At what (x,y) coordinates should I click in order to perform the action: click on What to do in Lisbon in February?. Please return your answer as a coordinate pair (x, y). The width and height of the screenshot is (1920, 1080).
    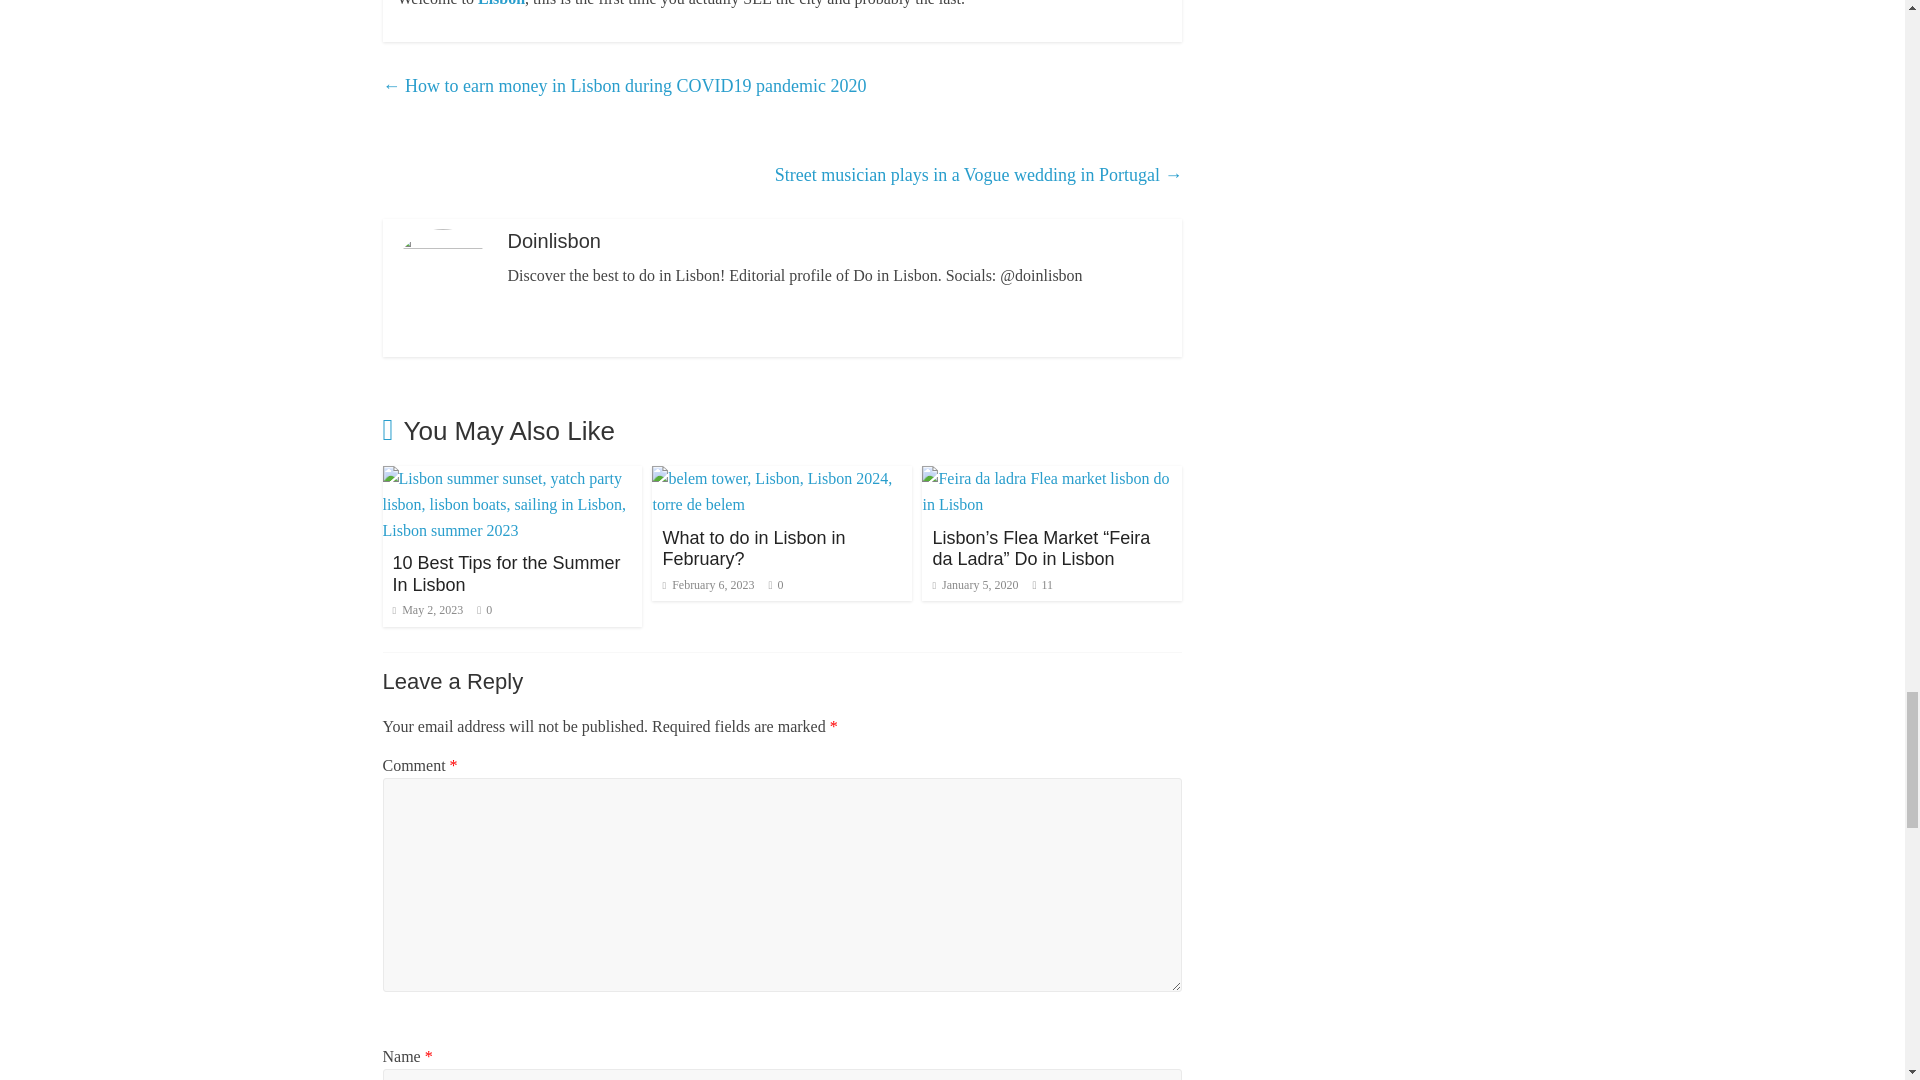
    Looking at the image, I should click on (782, 478).